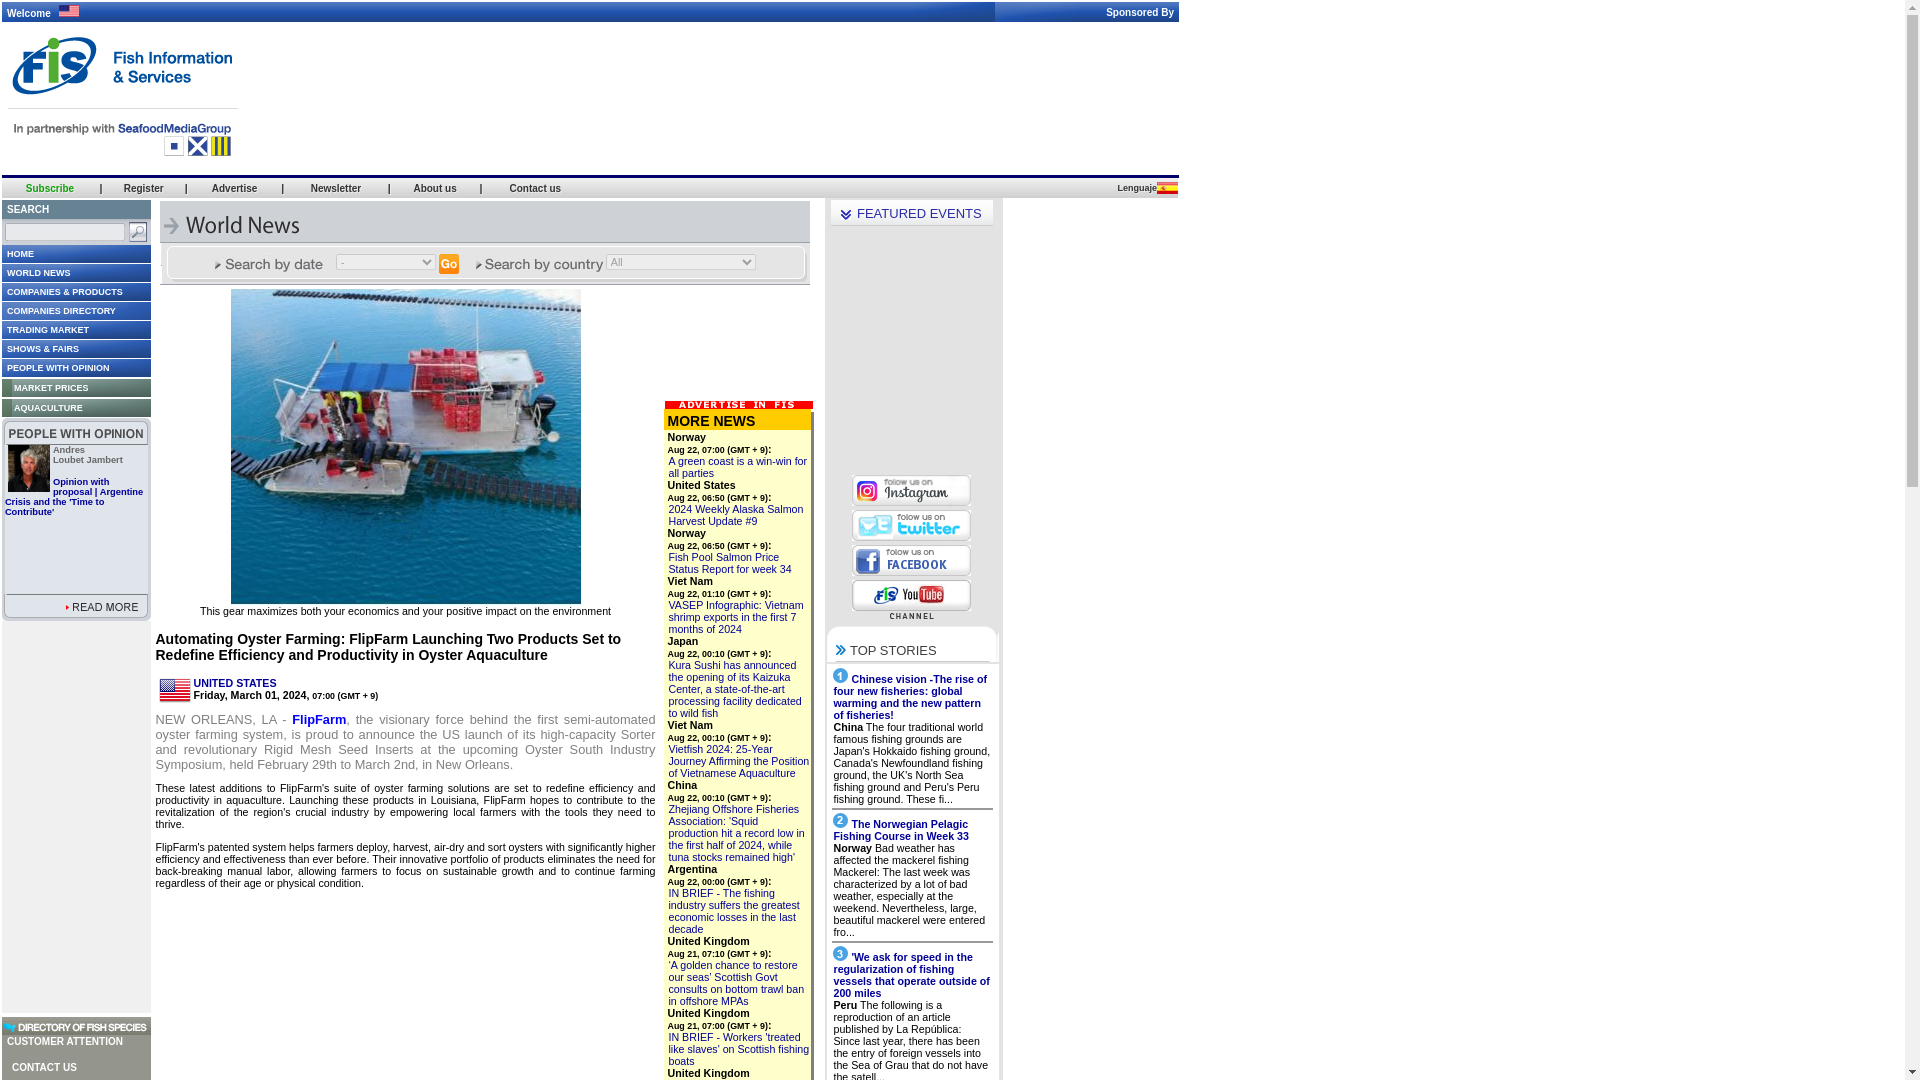 The image size is (1920, 1080). Describe the element at coordinates (50, 188) in the screenshot. I see `Subscribe` at that location.